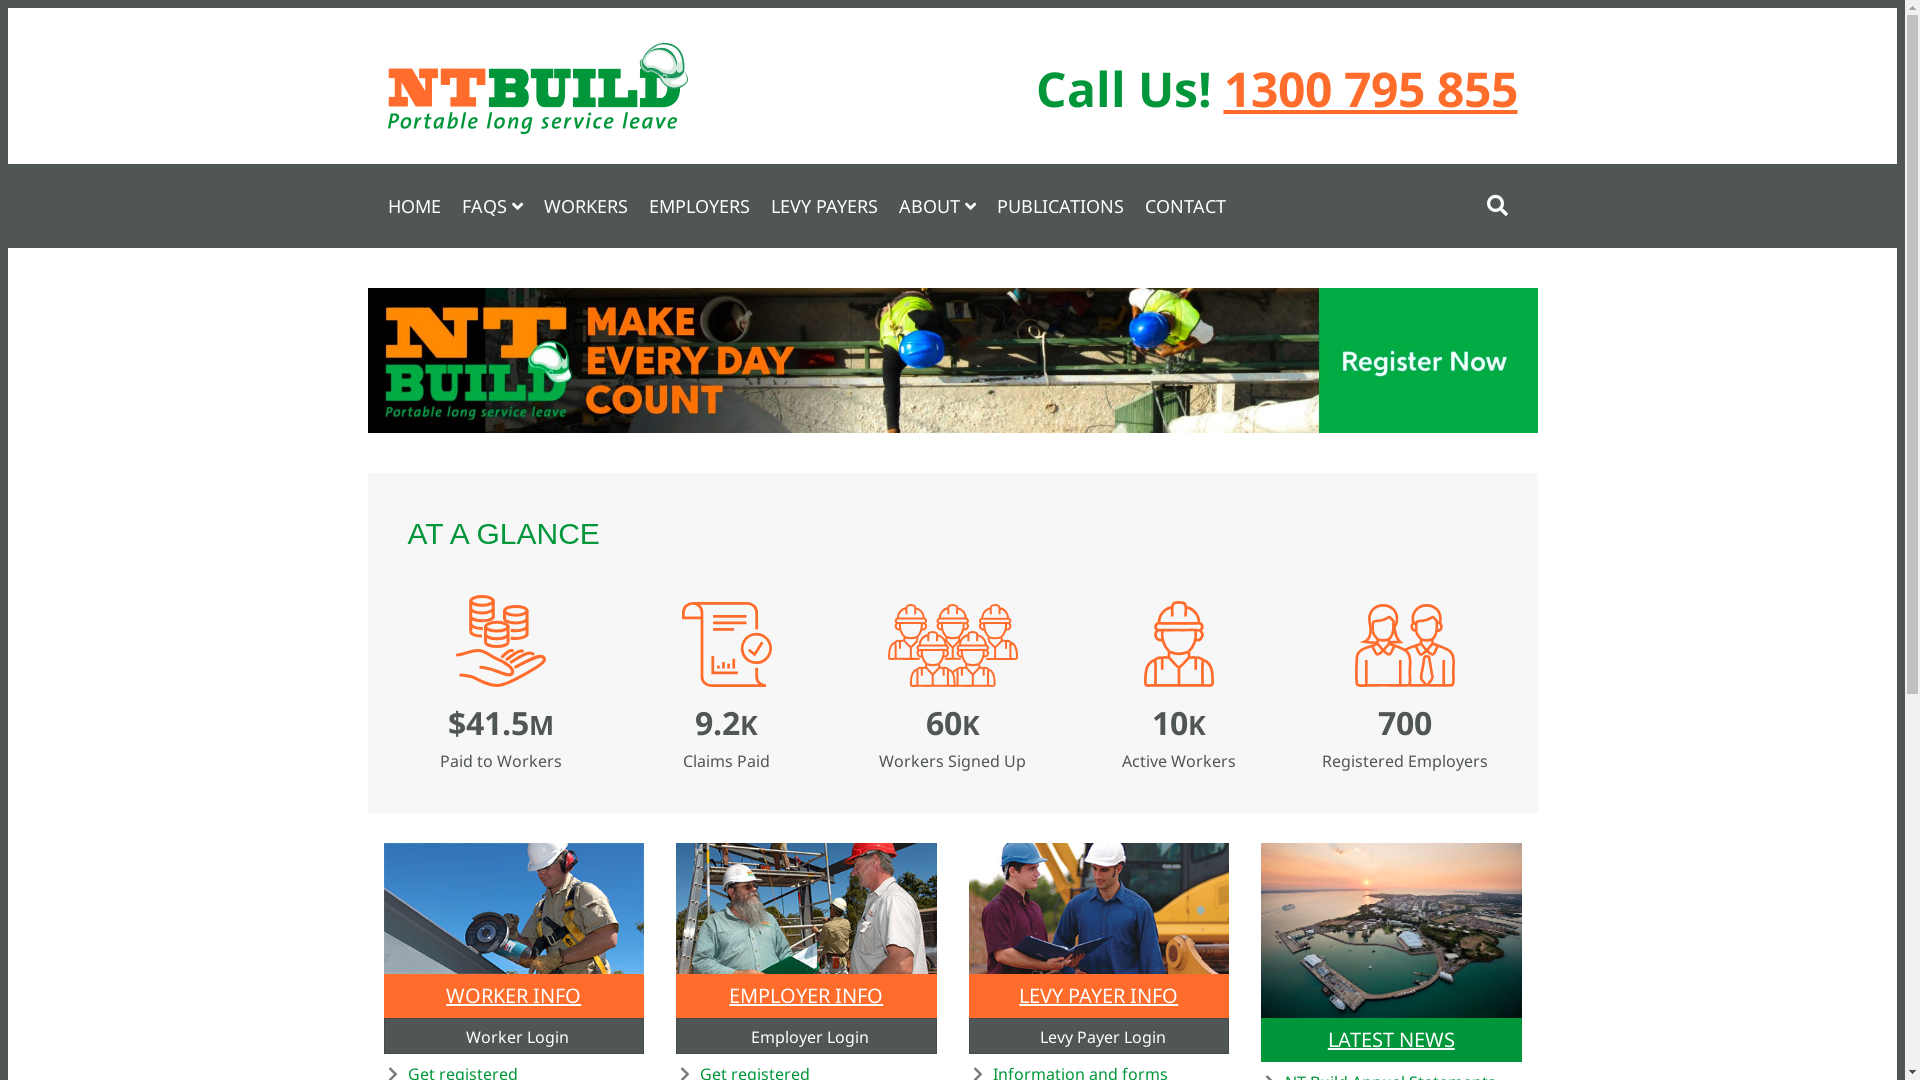  I want to click on levy-payer, so click(1098, 908).